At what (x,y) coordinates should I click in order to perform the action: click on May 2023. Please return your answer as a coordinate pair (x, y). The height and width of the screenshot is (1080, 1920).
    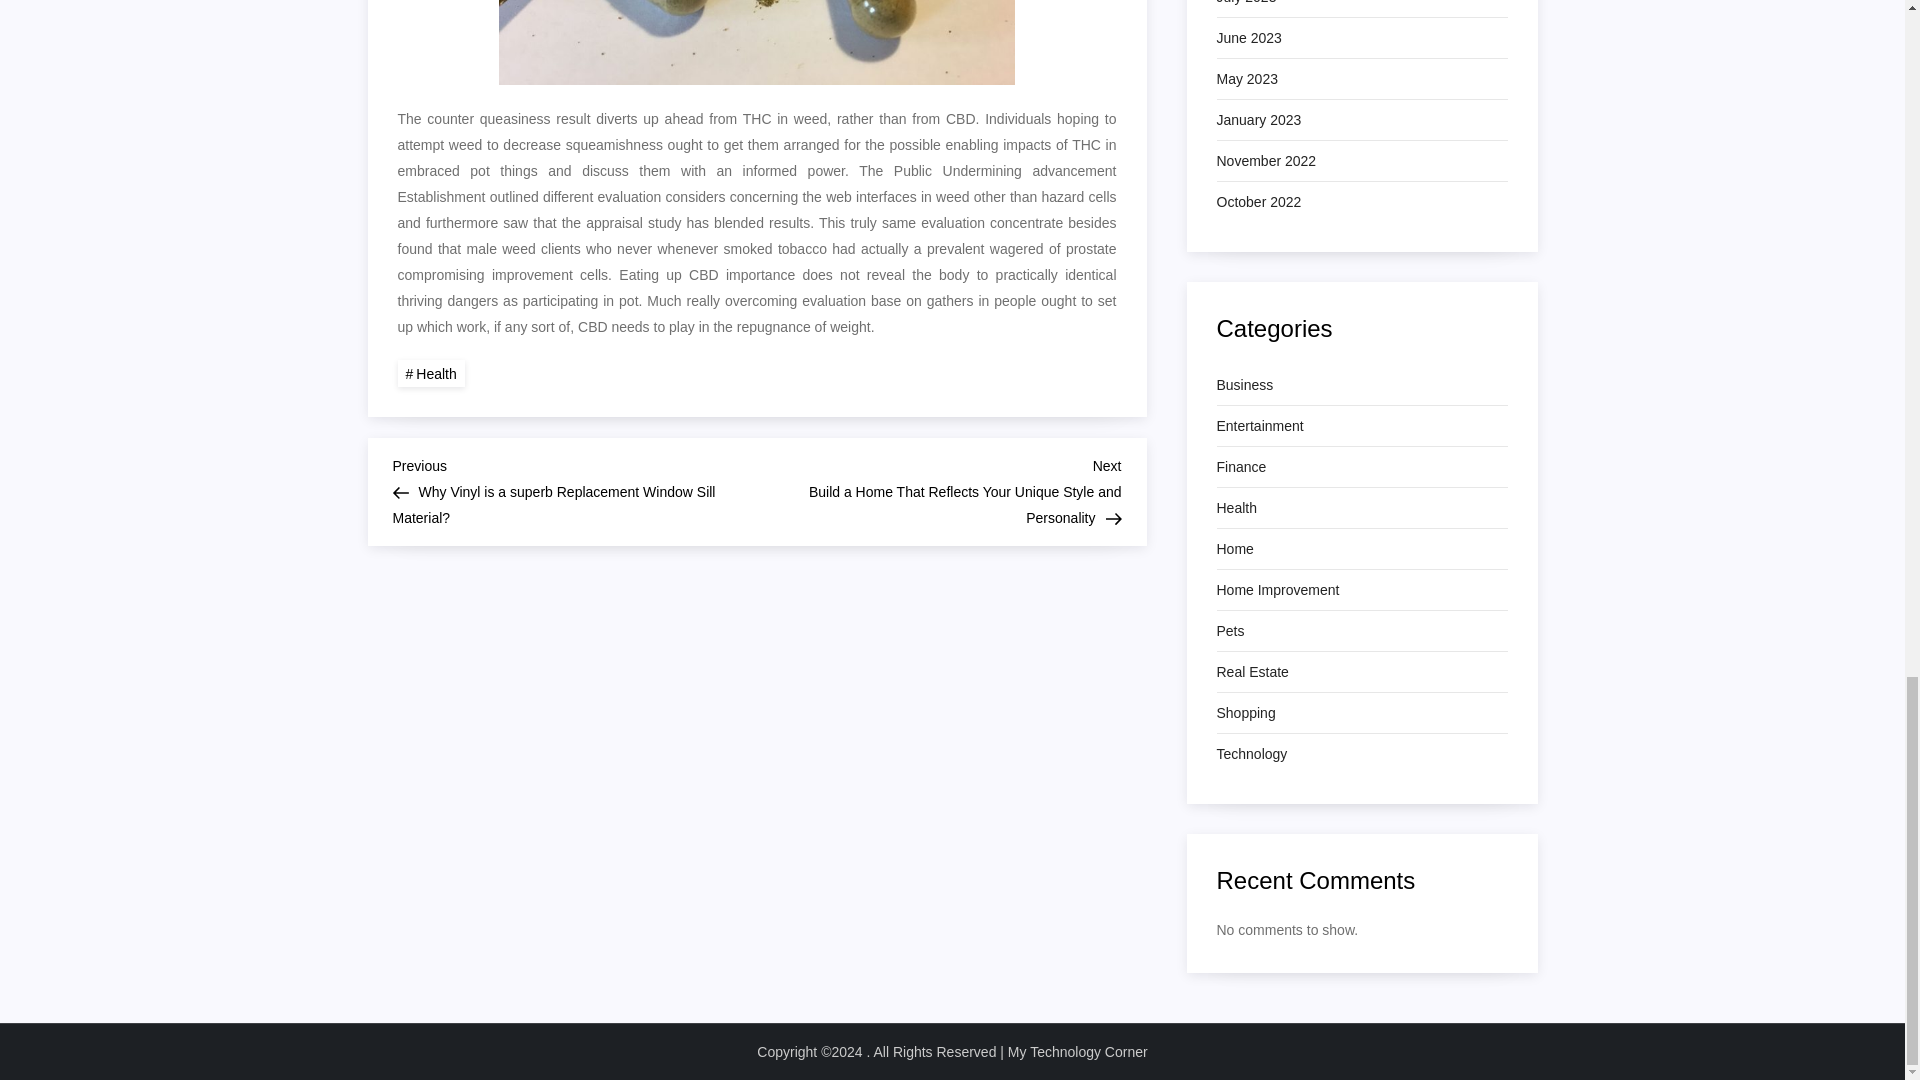
    Looking at the image, I should click on (1246, 78).